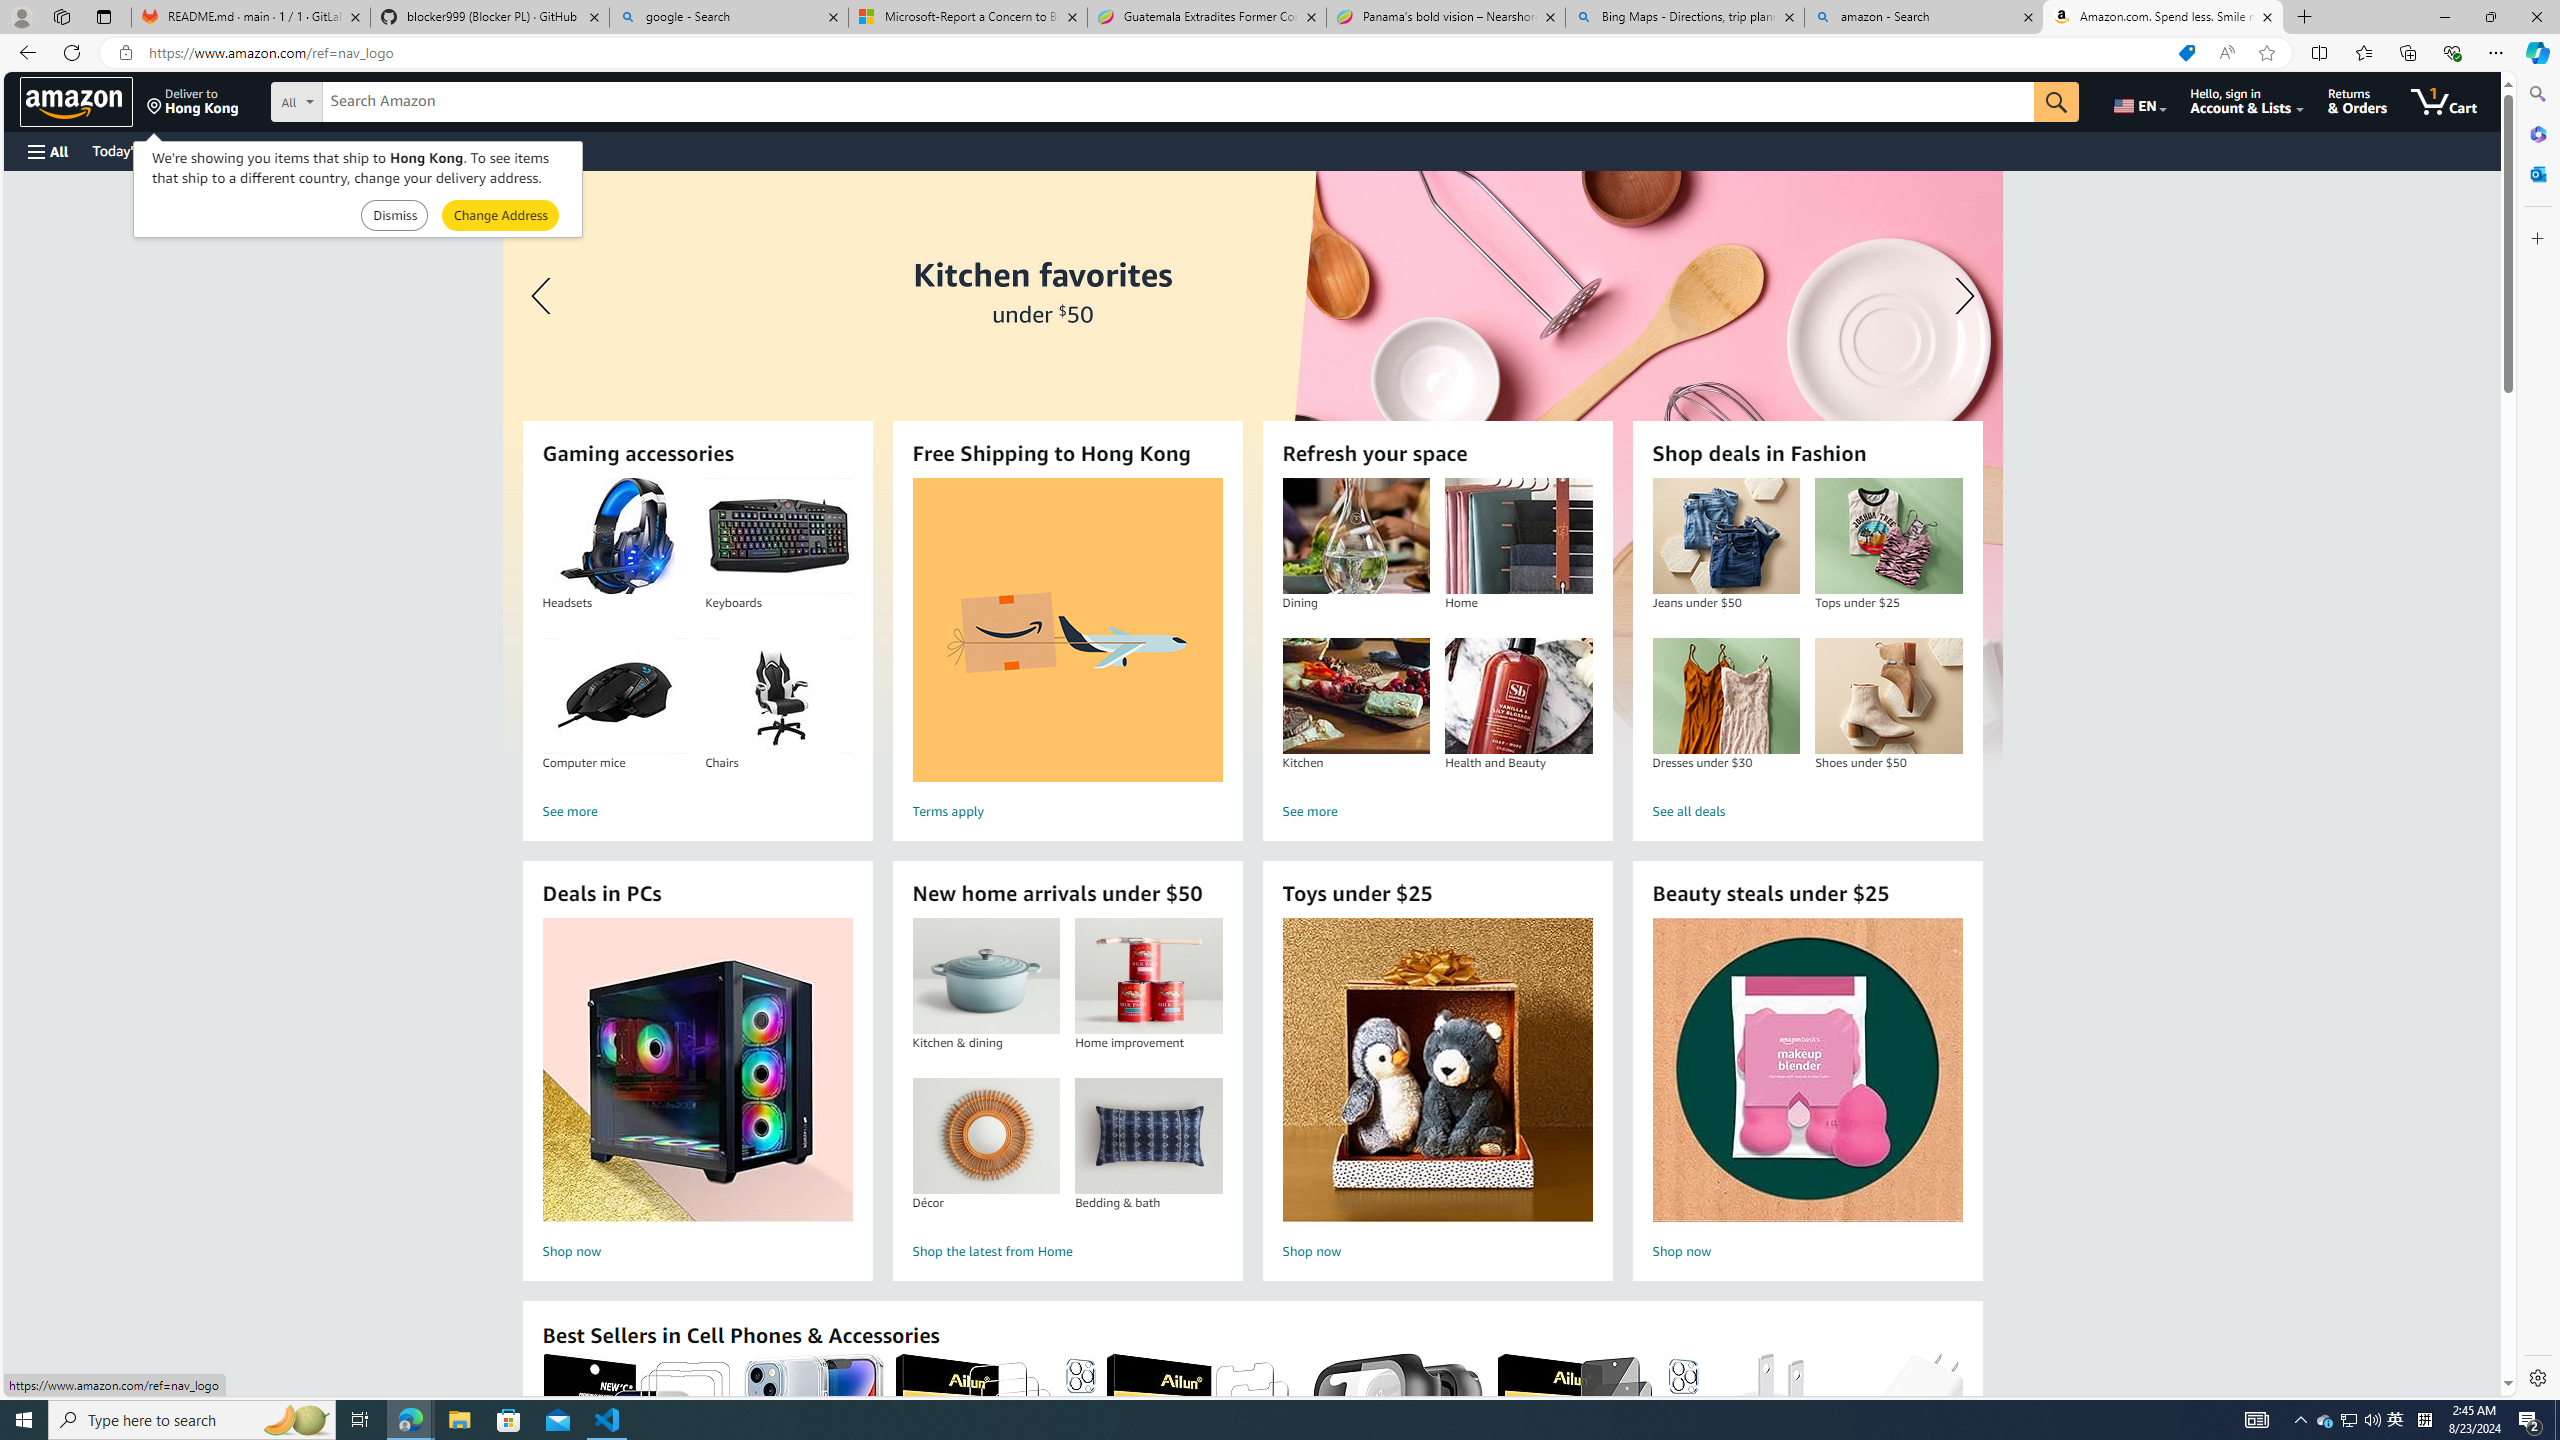  What do you see at coordinates (1148, 1136) in the screenshot?
I see `Bedding & bath` at bounding box center [1148, 1136].